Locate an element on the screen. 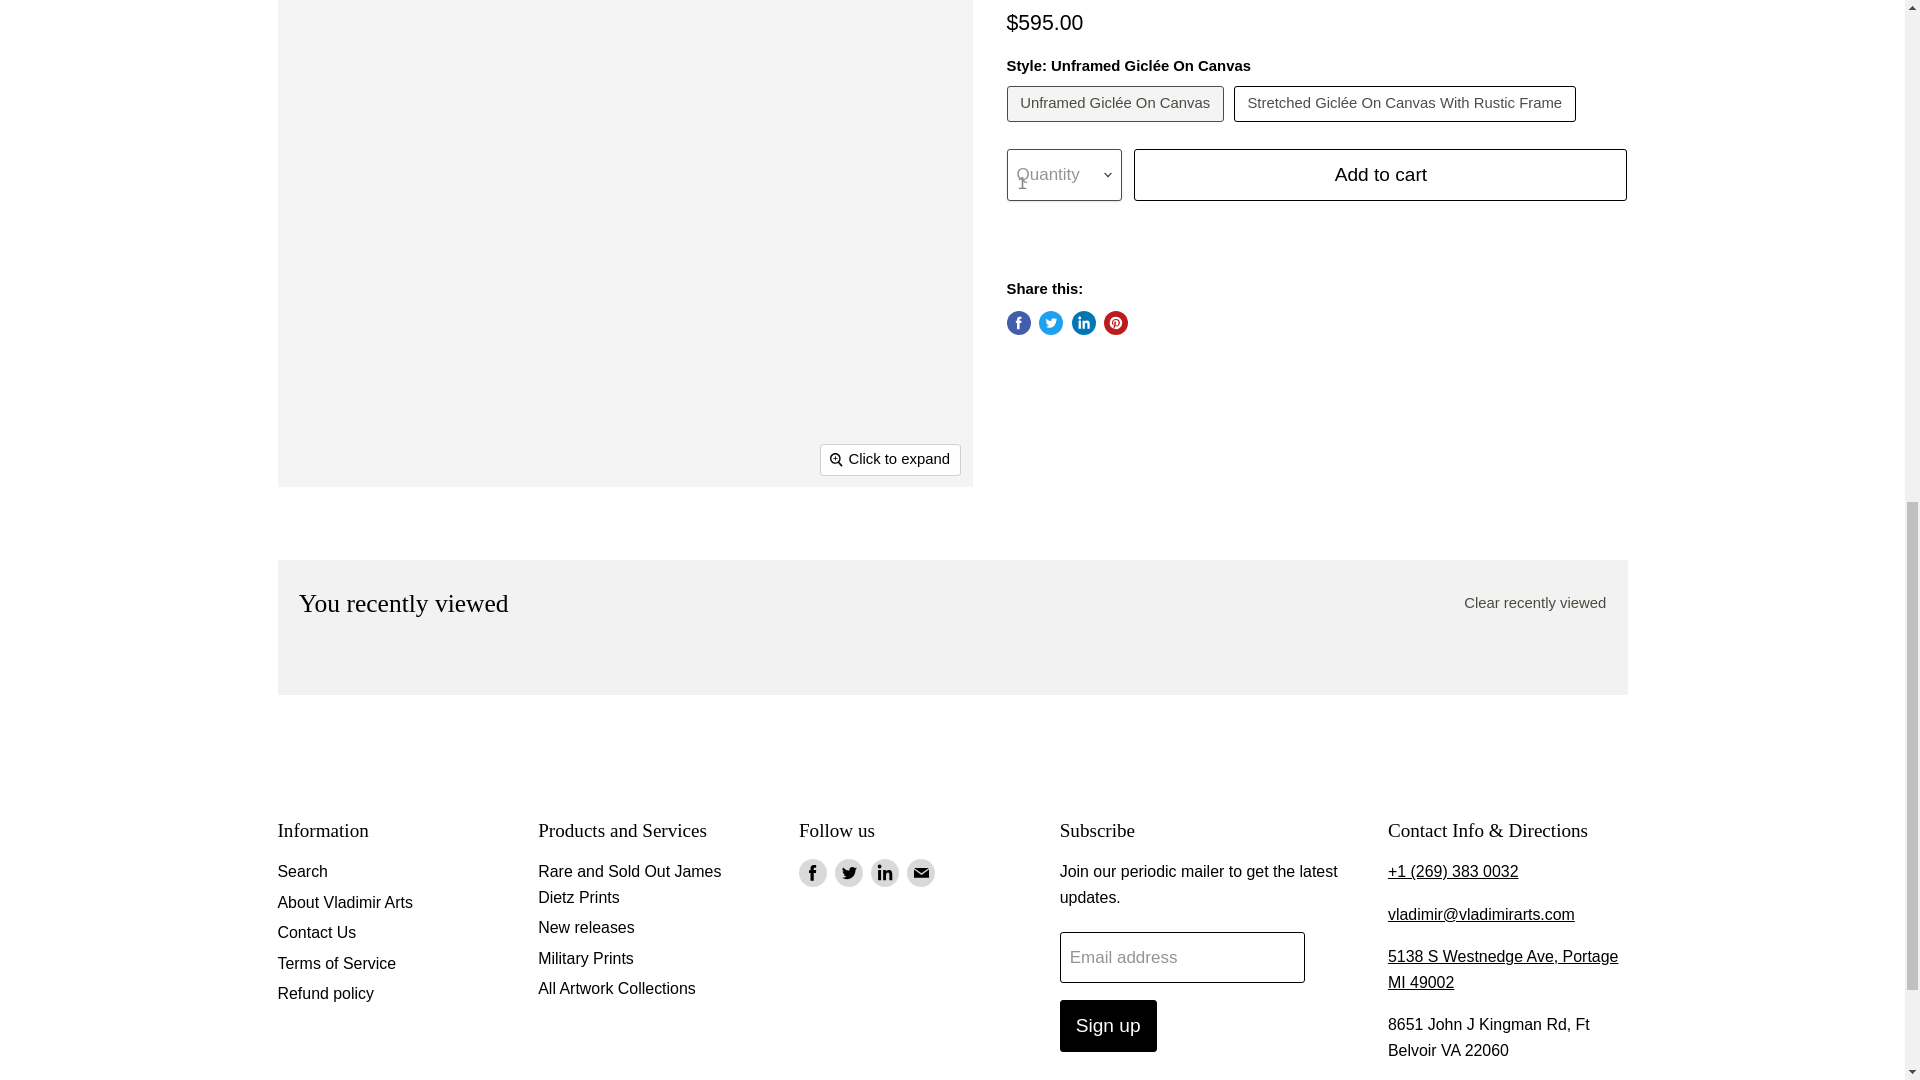  Twitter is located at coordinates (848, 872).